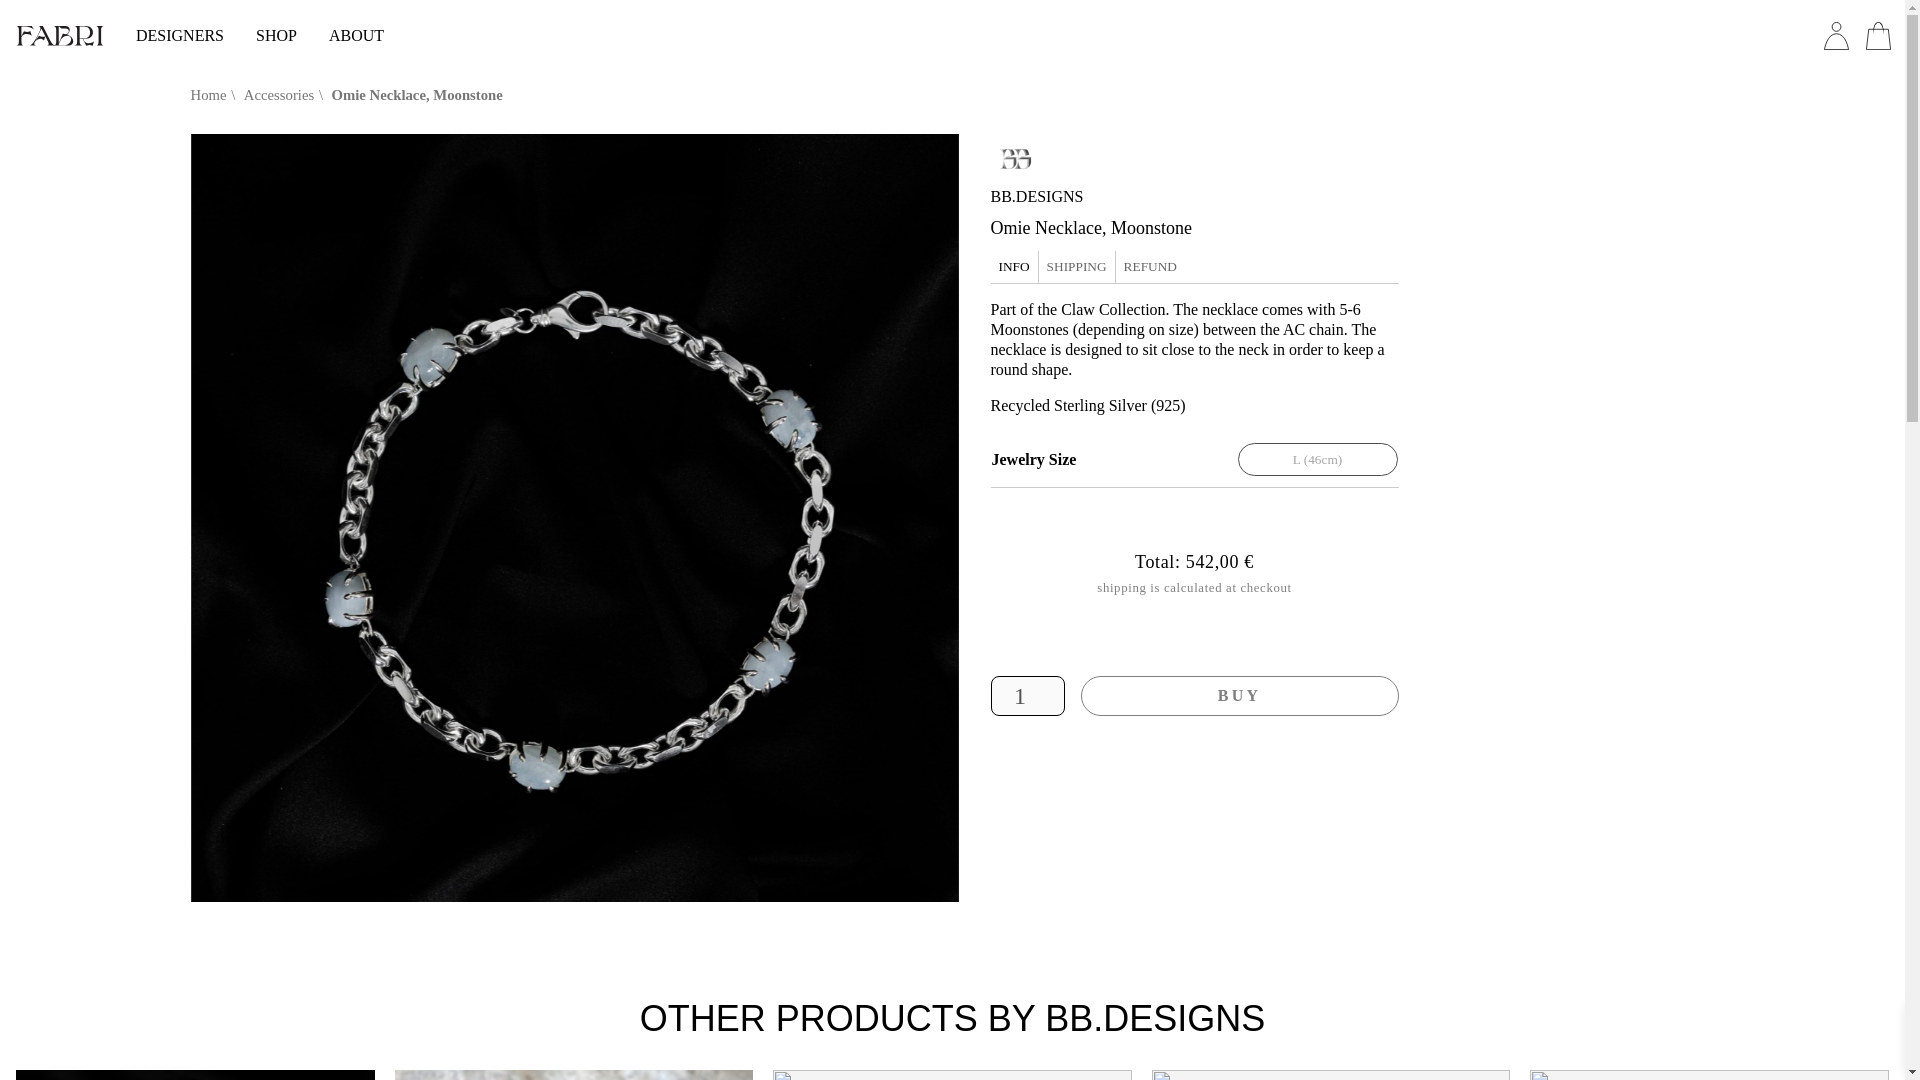 This screenshot has height=1080, width=1920. Describe the element at coordinates (1836, 35) in the screenshot. I see `My Account` at that location.